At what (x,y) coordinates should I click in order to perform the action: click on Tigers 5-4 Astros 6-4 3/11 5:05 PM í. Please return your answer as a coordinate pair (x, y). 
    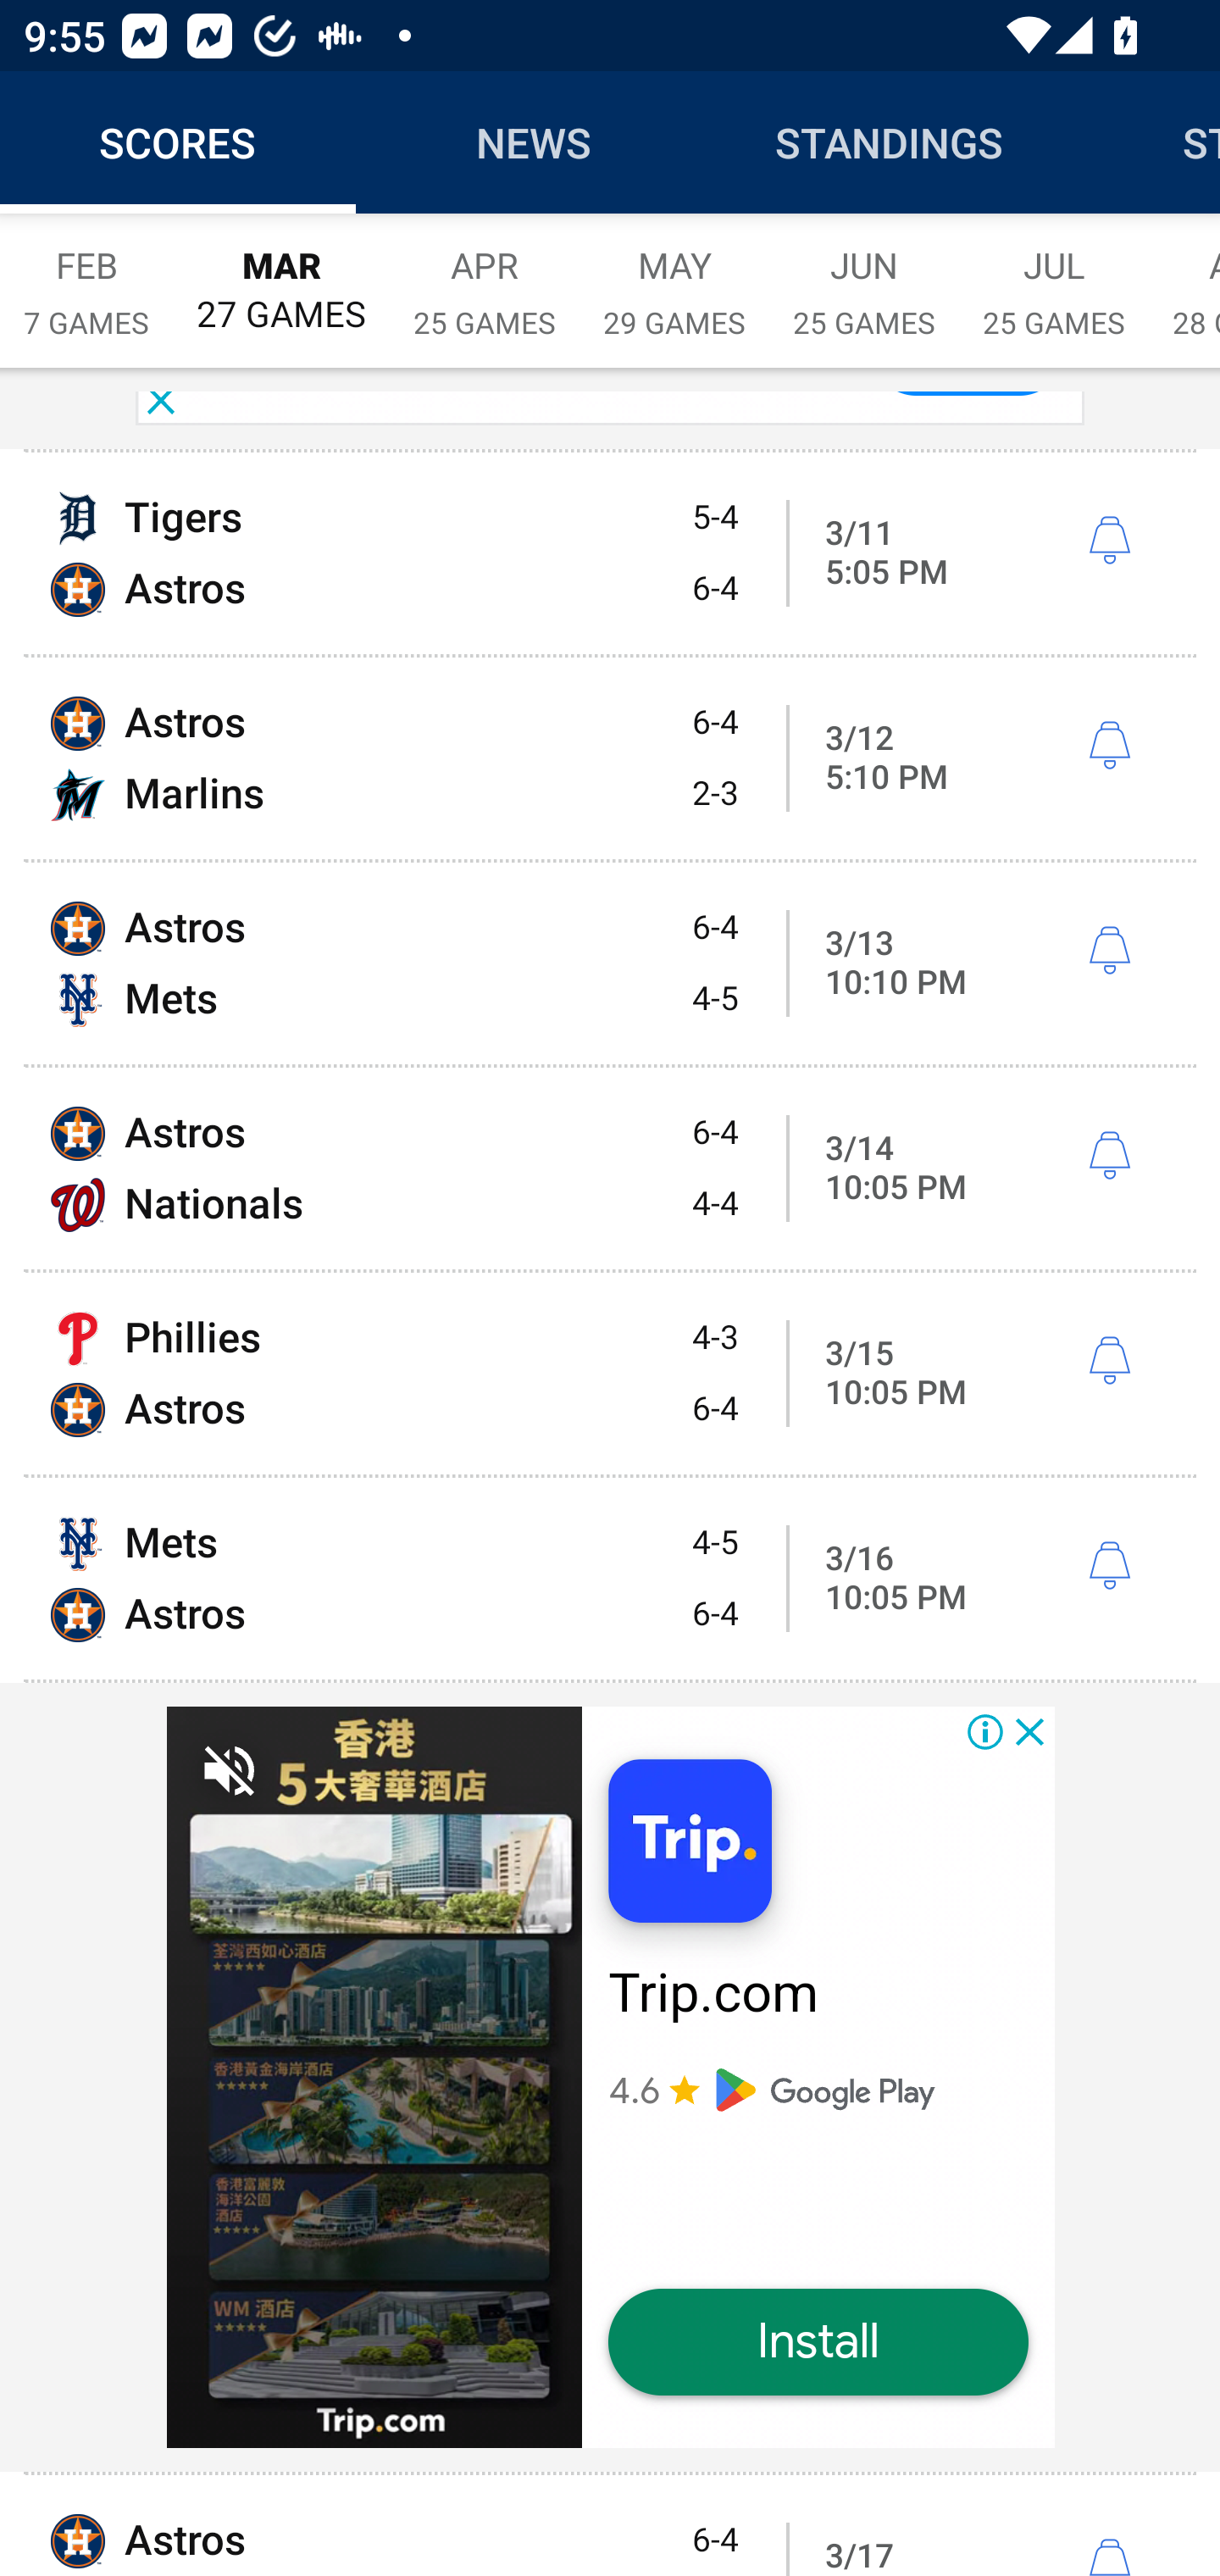
    Looking at the image, I should click on (610, 554).